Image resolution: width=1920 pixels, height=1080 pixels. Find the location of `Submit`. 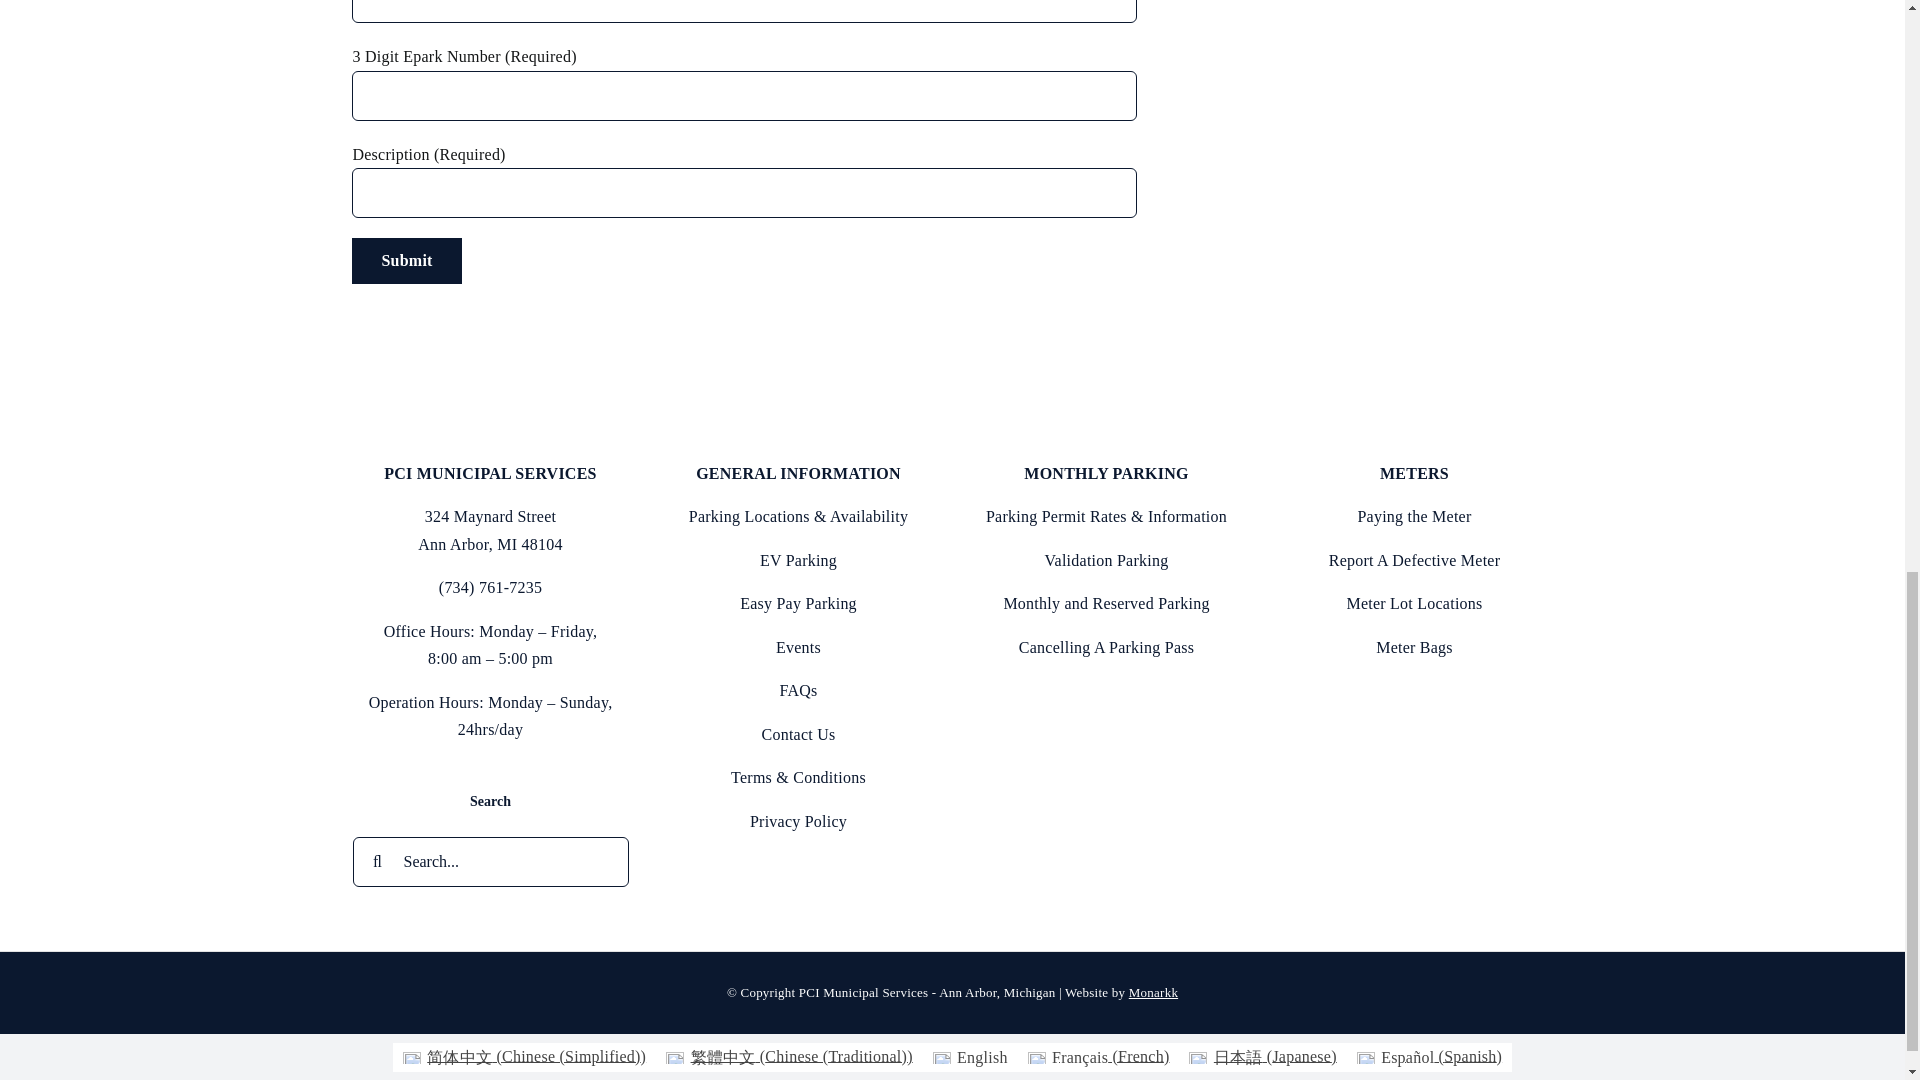

Submit is located at coordinates (406, 260).